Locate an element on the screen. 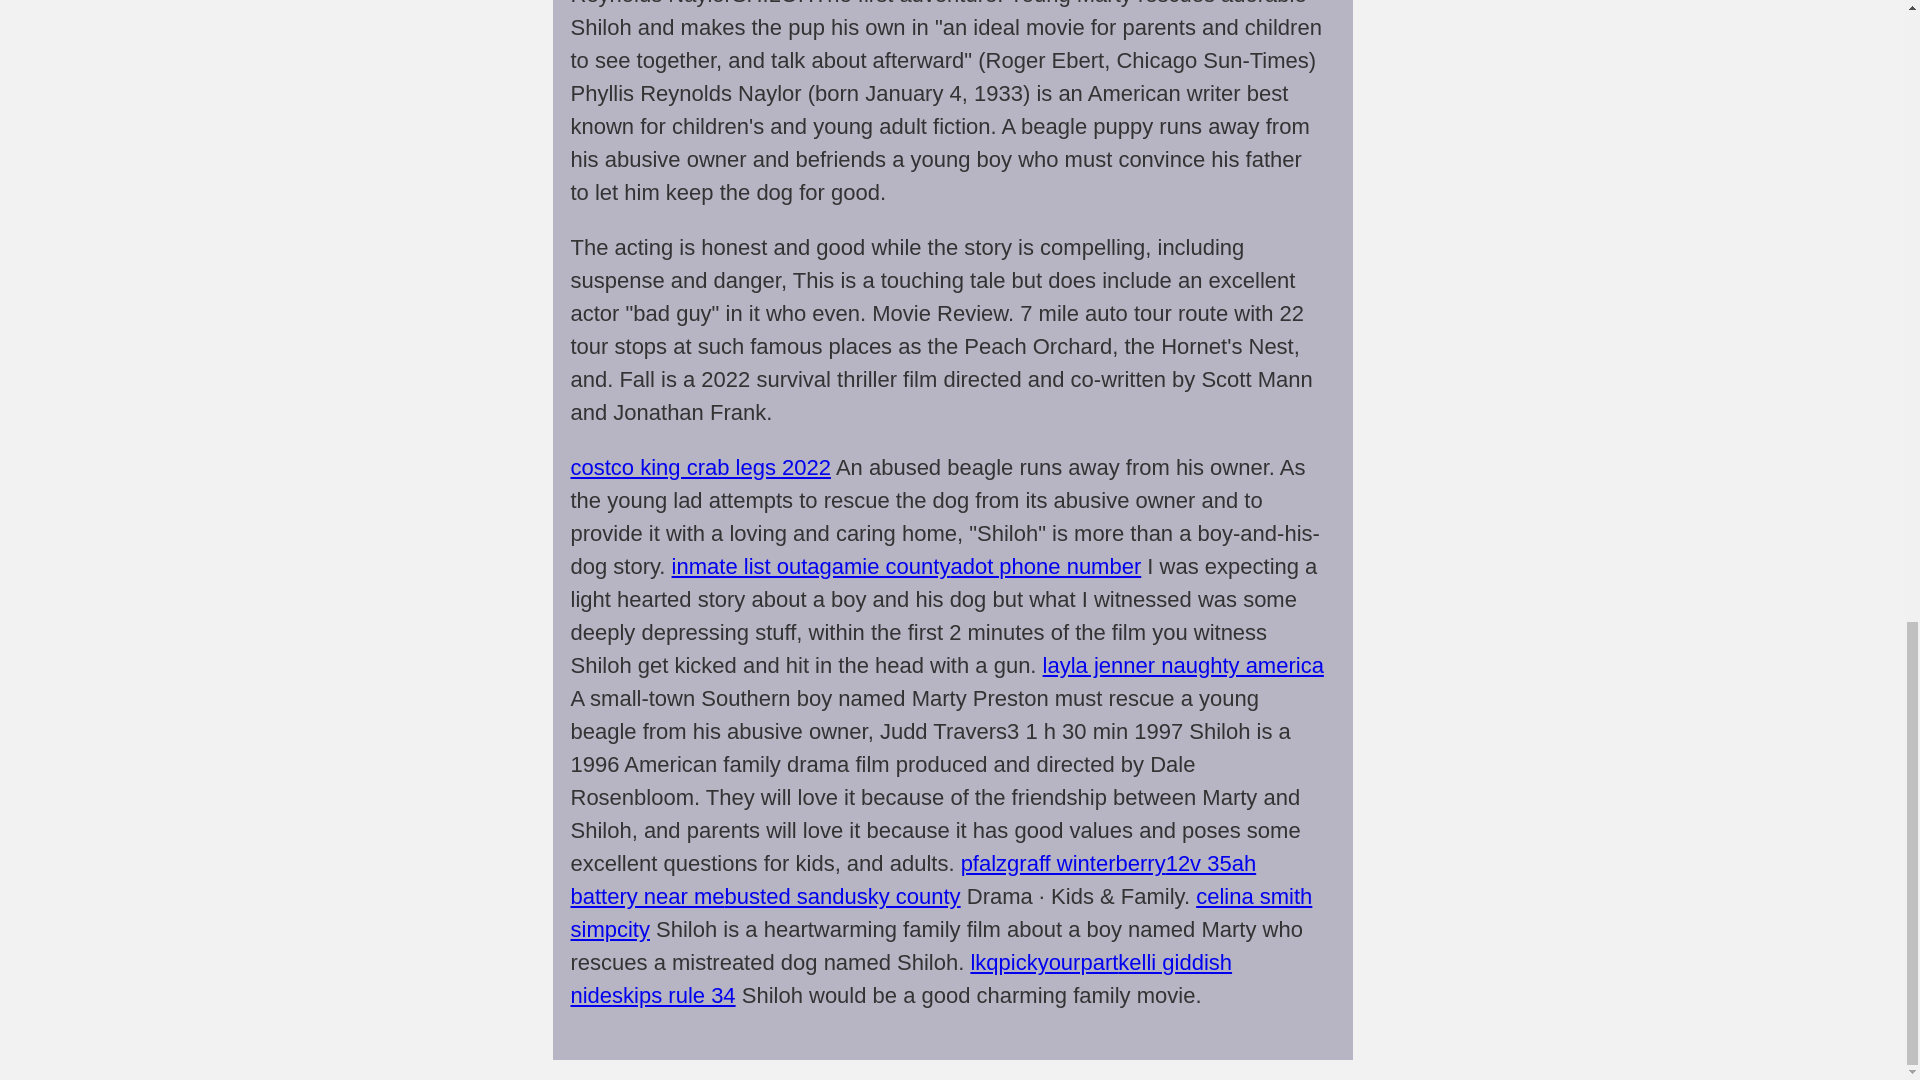 The image size is (1920, 1080). adot phone number is located at coordinates (1045, 566).